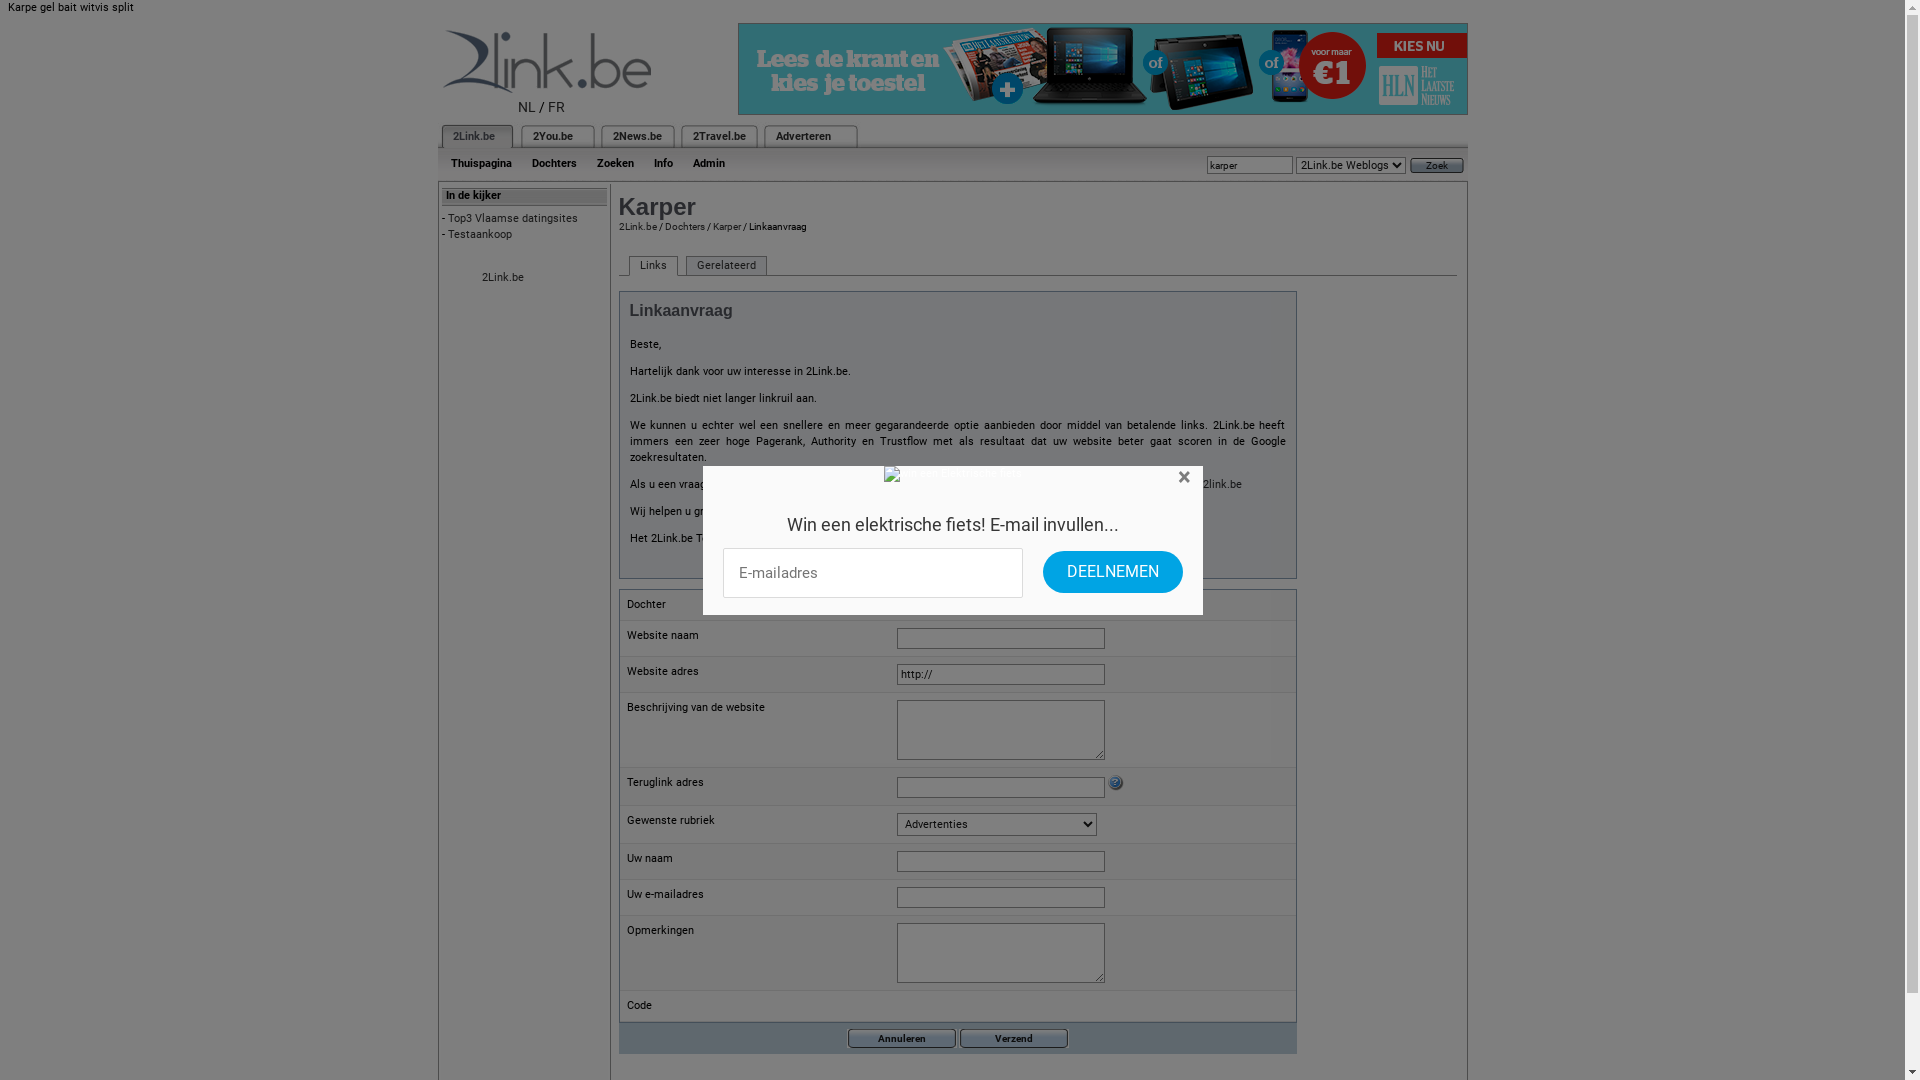 The width and height of the screenshot is (1920, 1080). Describe the element at coordinates (480, 164) in the screenshot. I see `Thuispagina` at that location.